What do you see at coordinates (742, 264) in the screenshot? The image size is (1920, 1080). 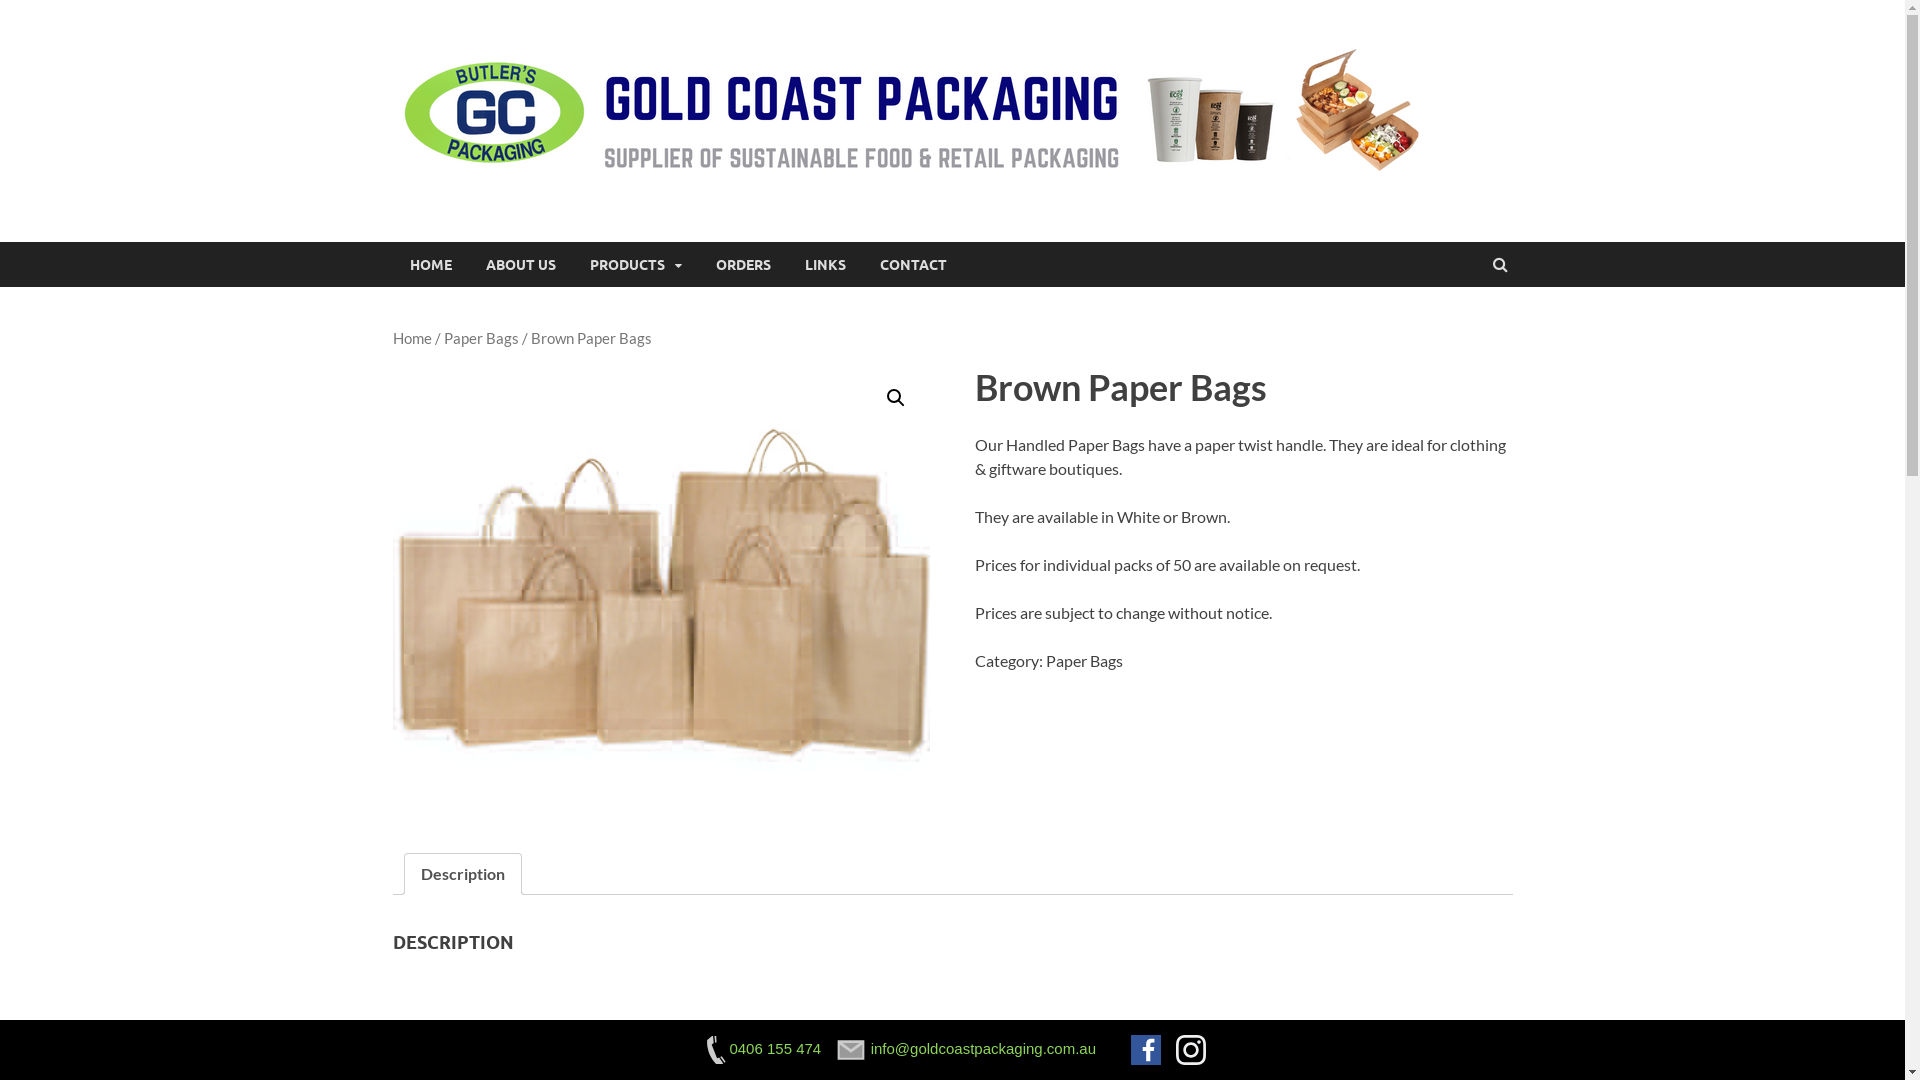 I see `ORDERS` at bounding box center [742, 264].